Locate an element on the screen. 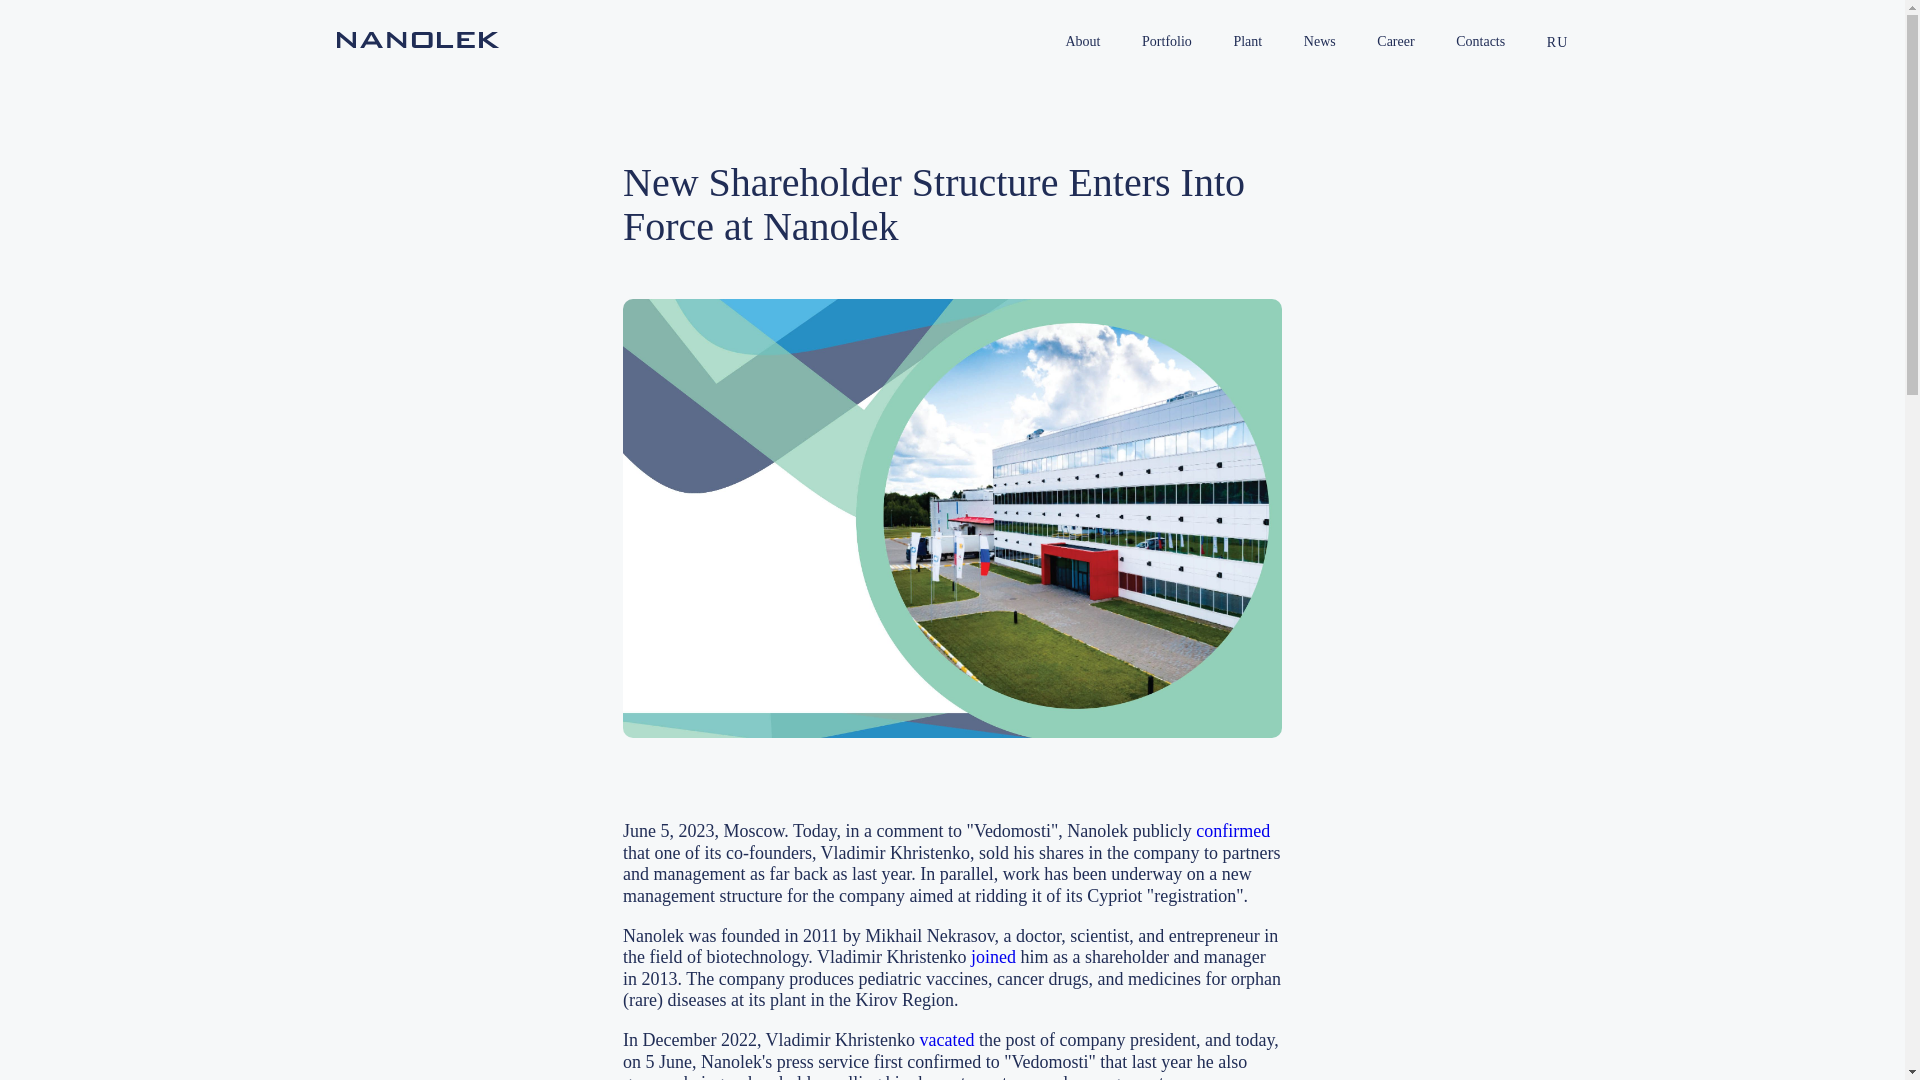 The width and height of the screenshot is (1920, 1080). confirmed is located at coordinates (1232, 830).